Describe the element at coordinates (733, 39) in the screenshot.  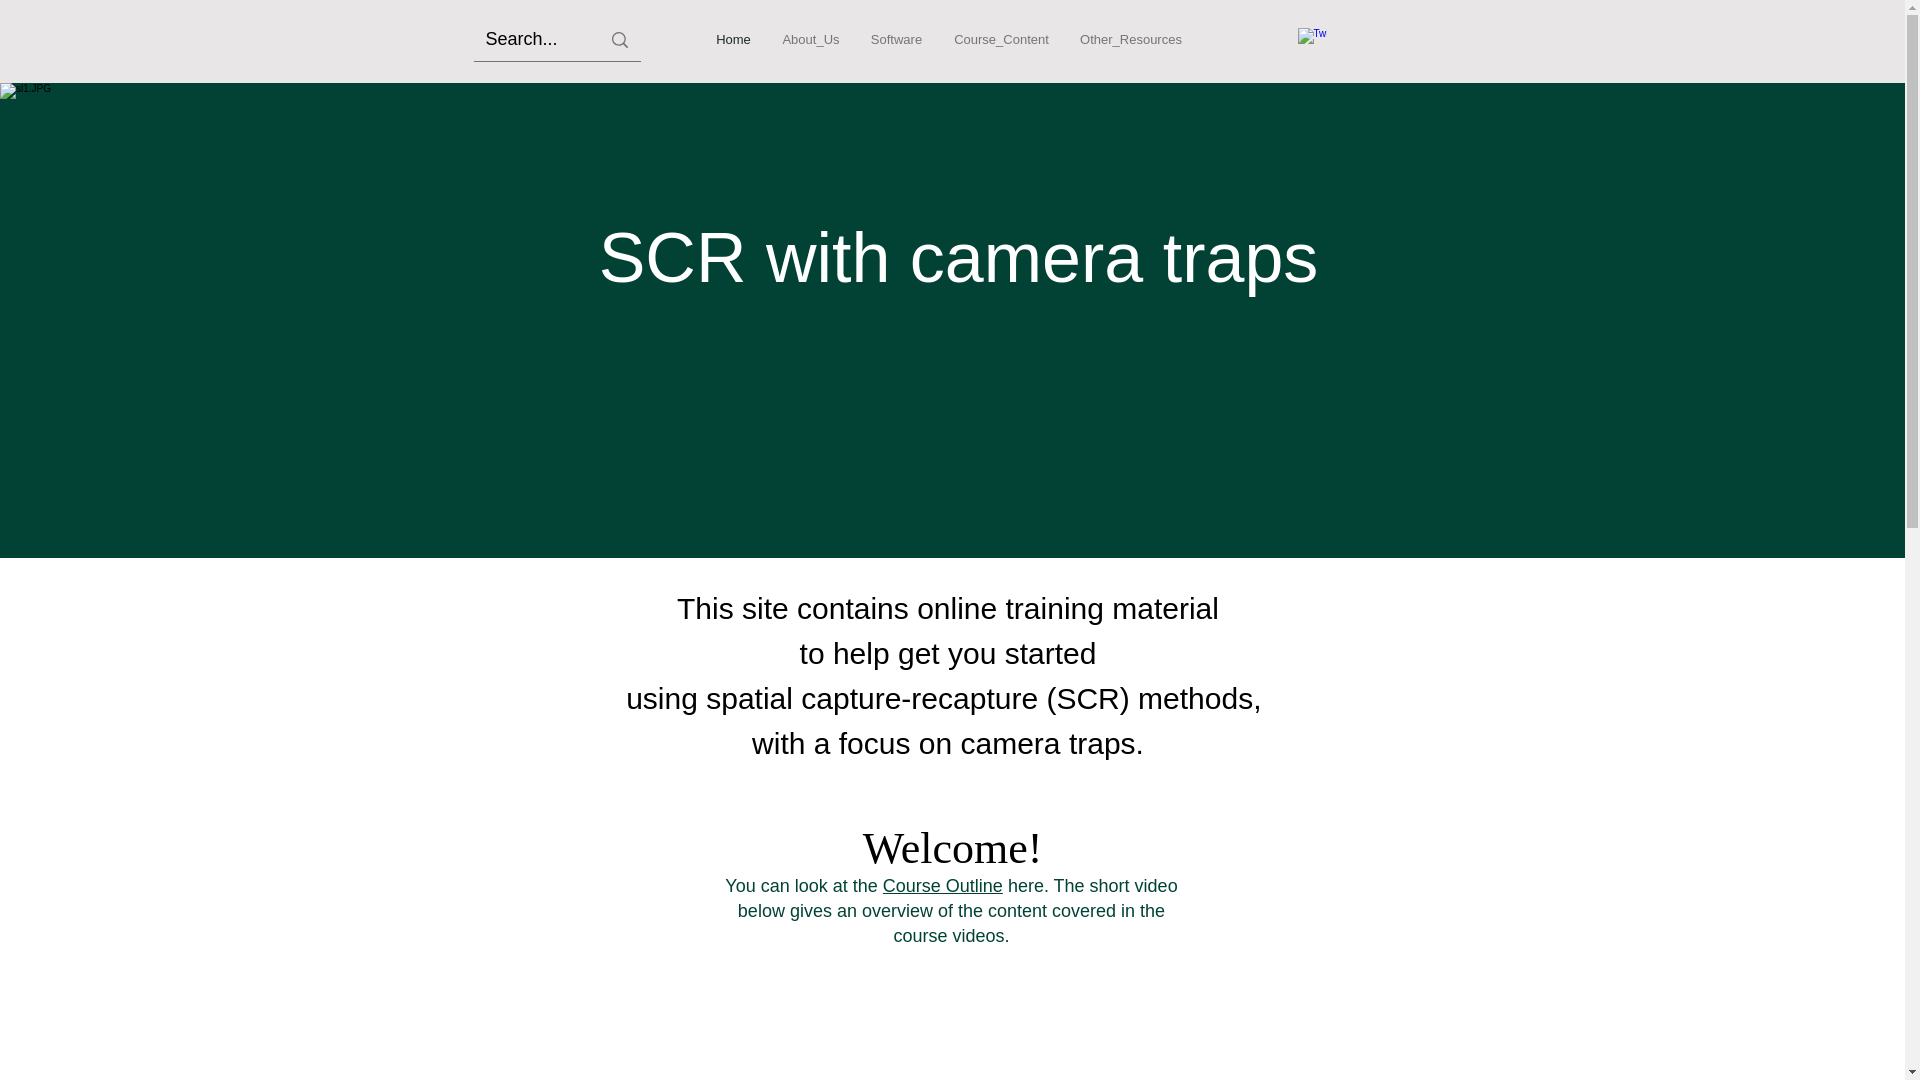
I see `Home` at that location.